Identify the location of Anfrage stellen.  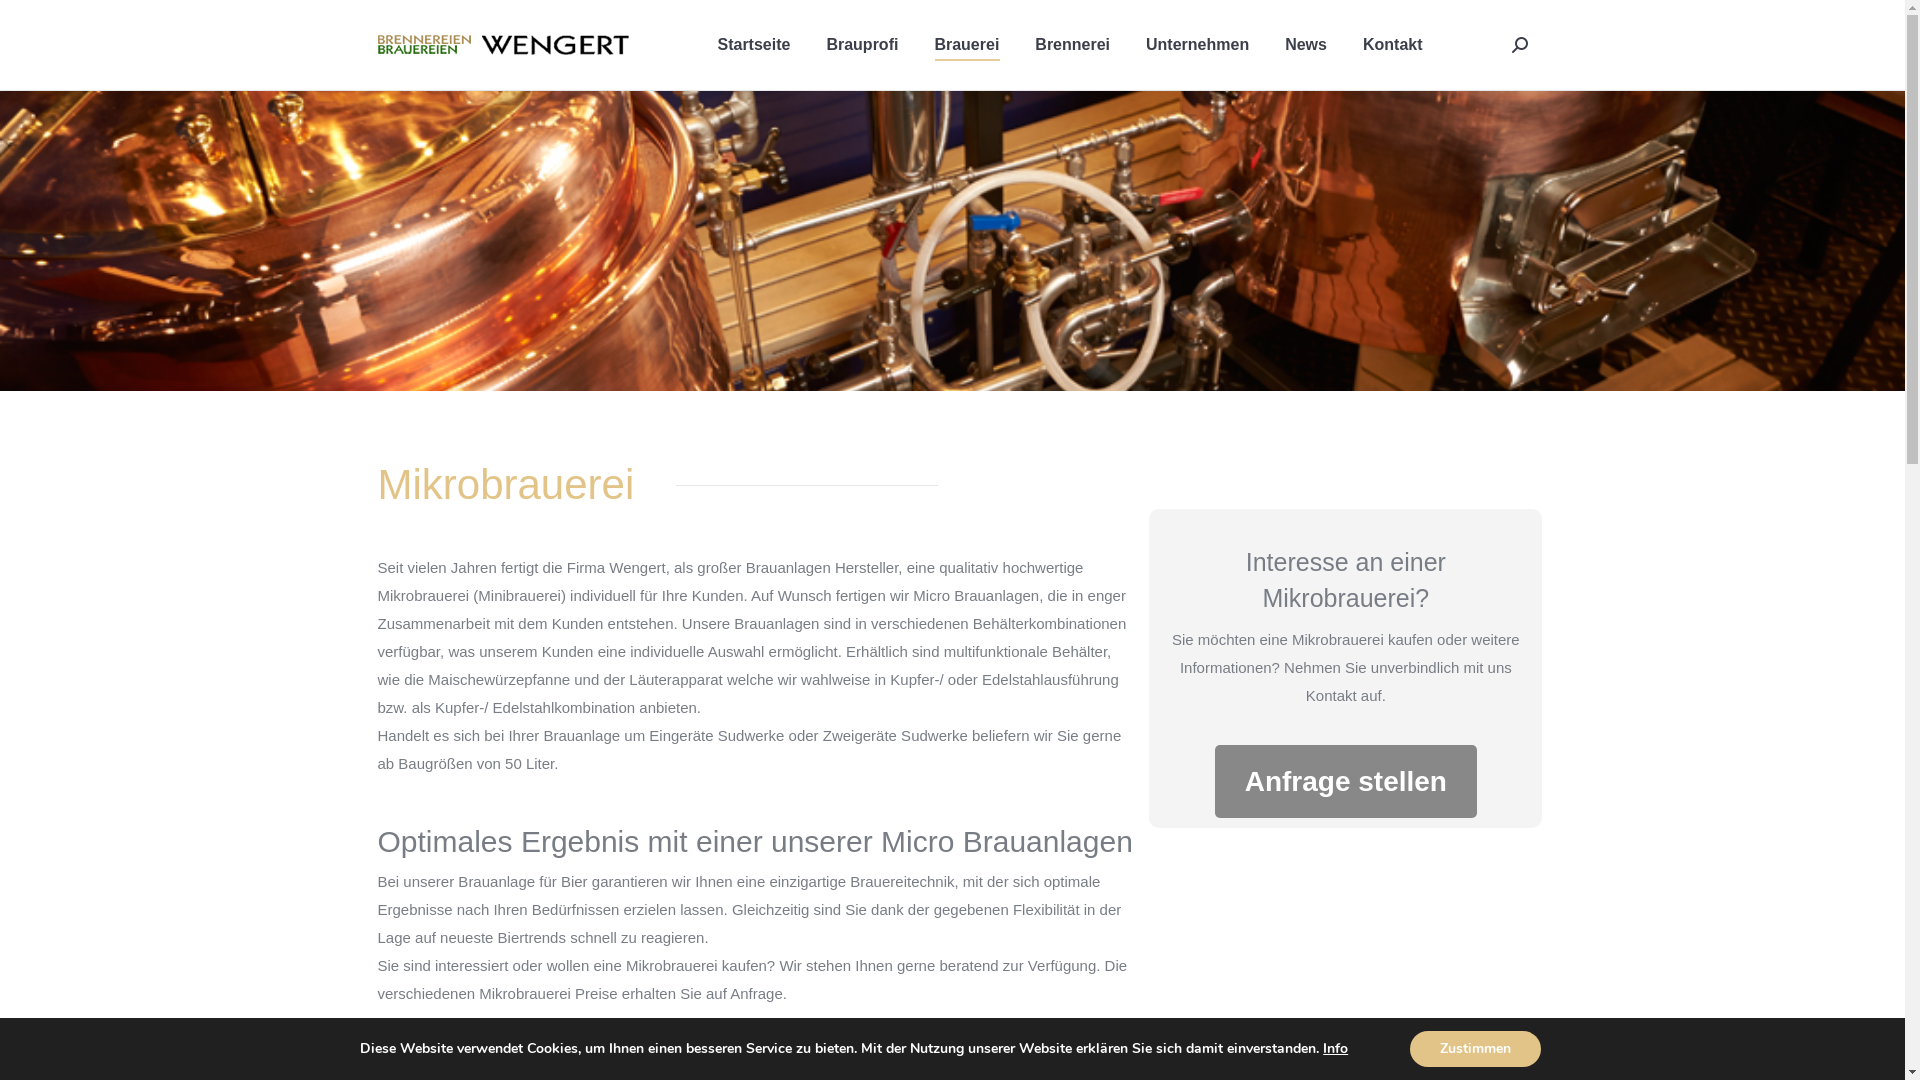
(1346, 782).